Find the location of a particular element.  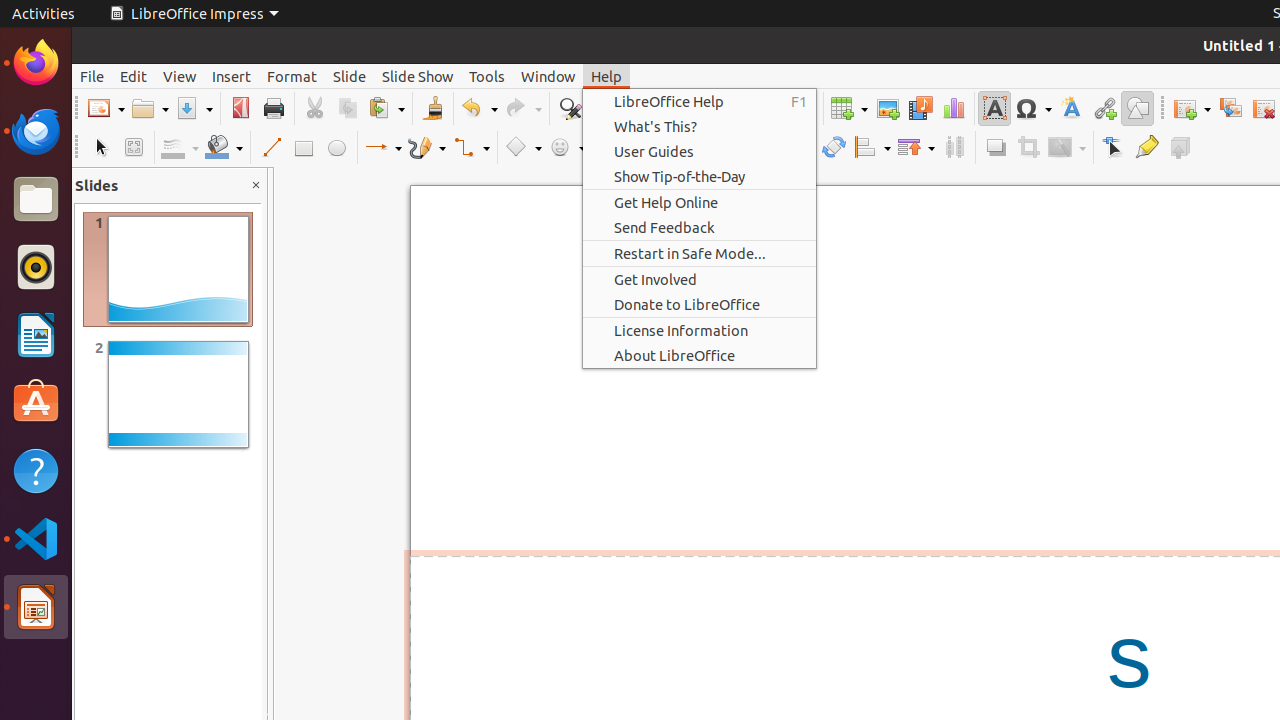

File is located at coordinates (92, 76).